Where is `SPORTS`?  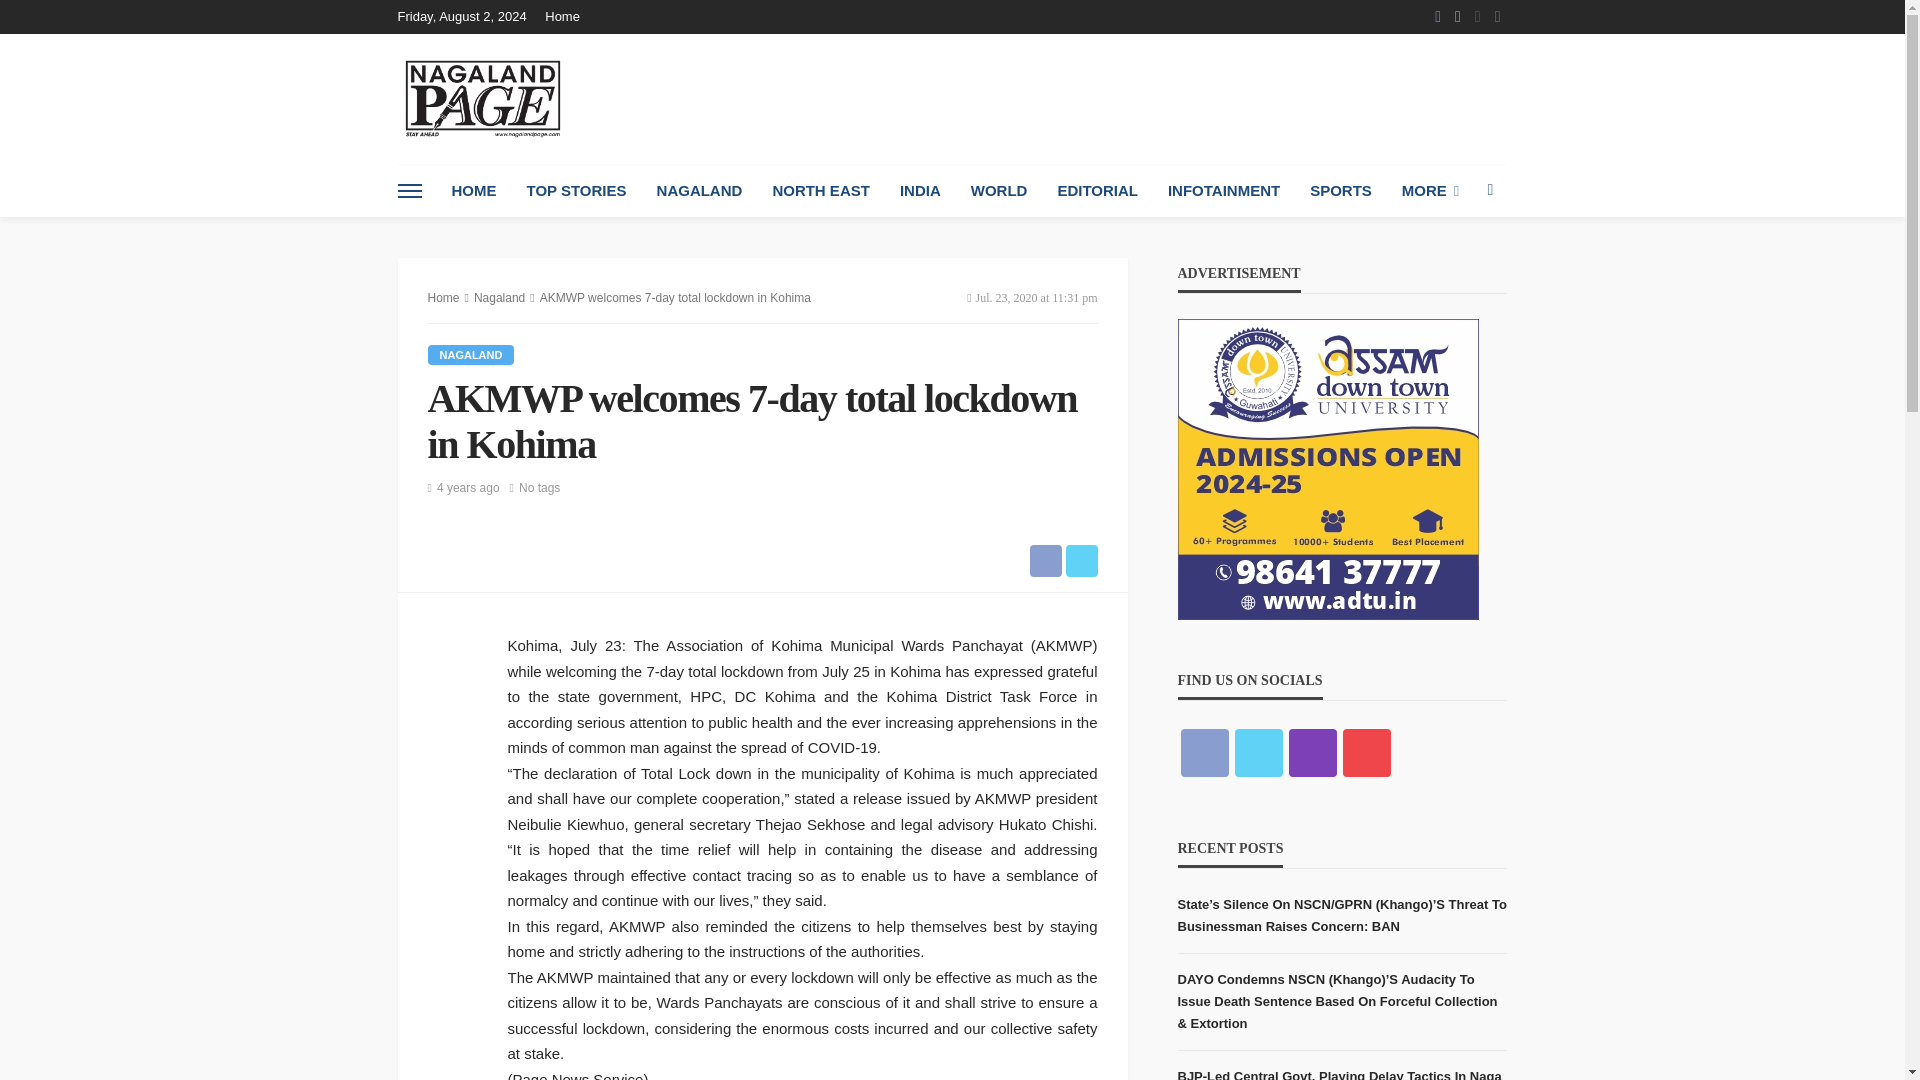 SPORTS is located at coordinates (1340, 191).